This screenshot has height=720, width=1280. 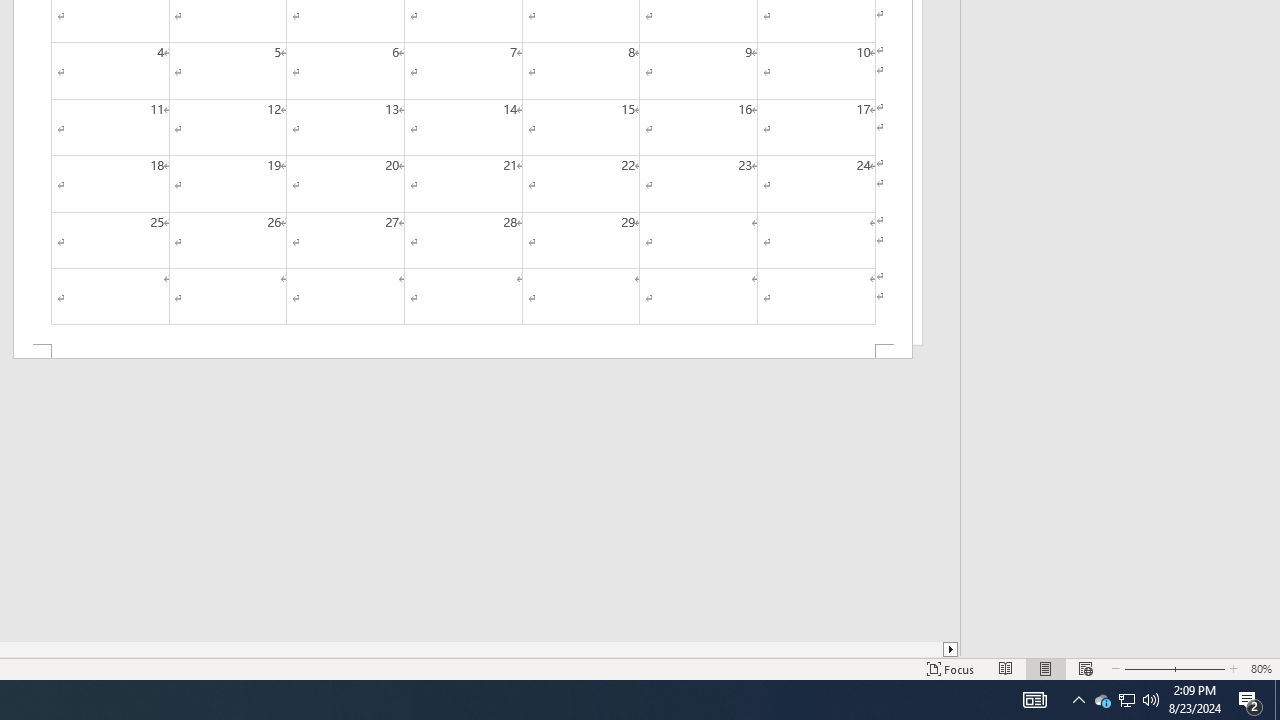 I want to click on Column right, so click(x=952, y=649).